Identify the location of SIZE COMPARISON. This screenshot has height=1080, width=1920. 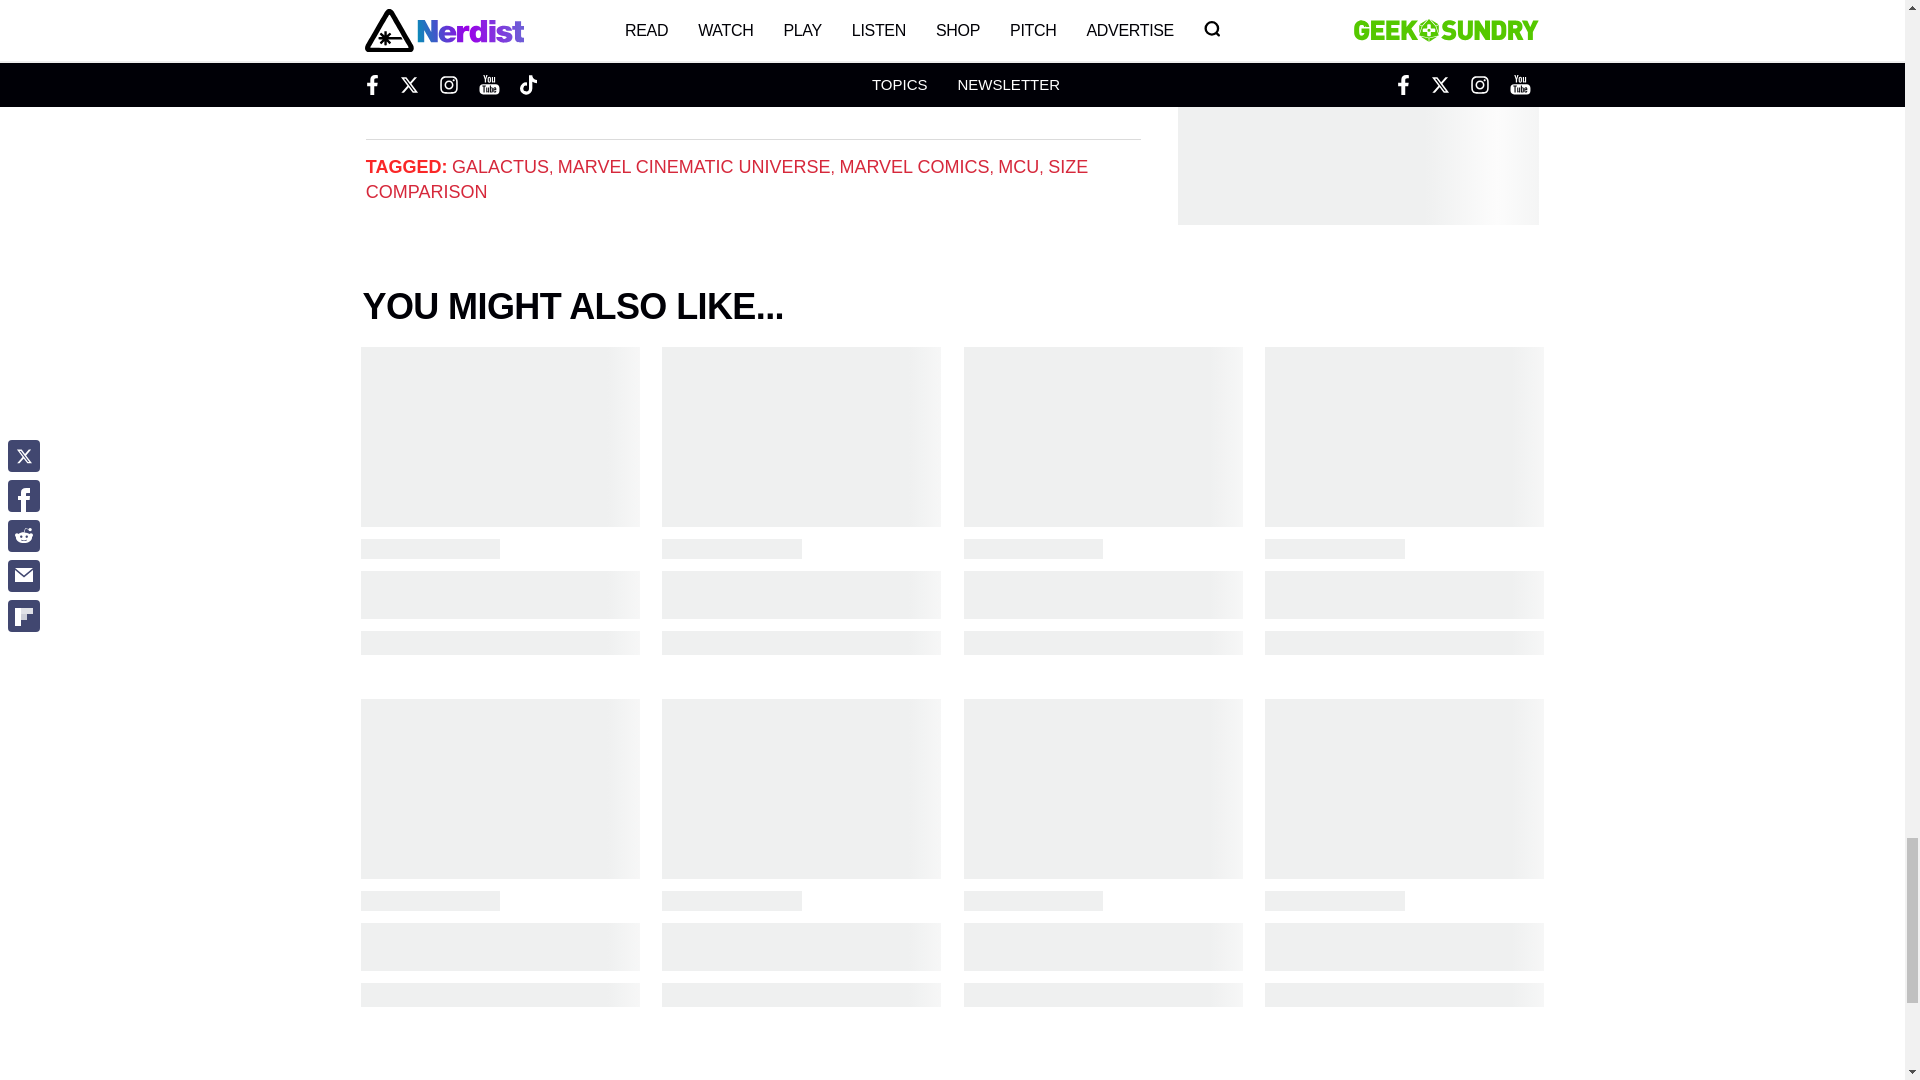
(727, 178).